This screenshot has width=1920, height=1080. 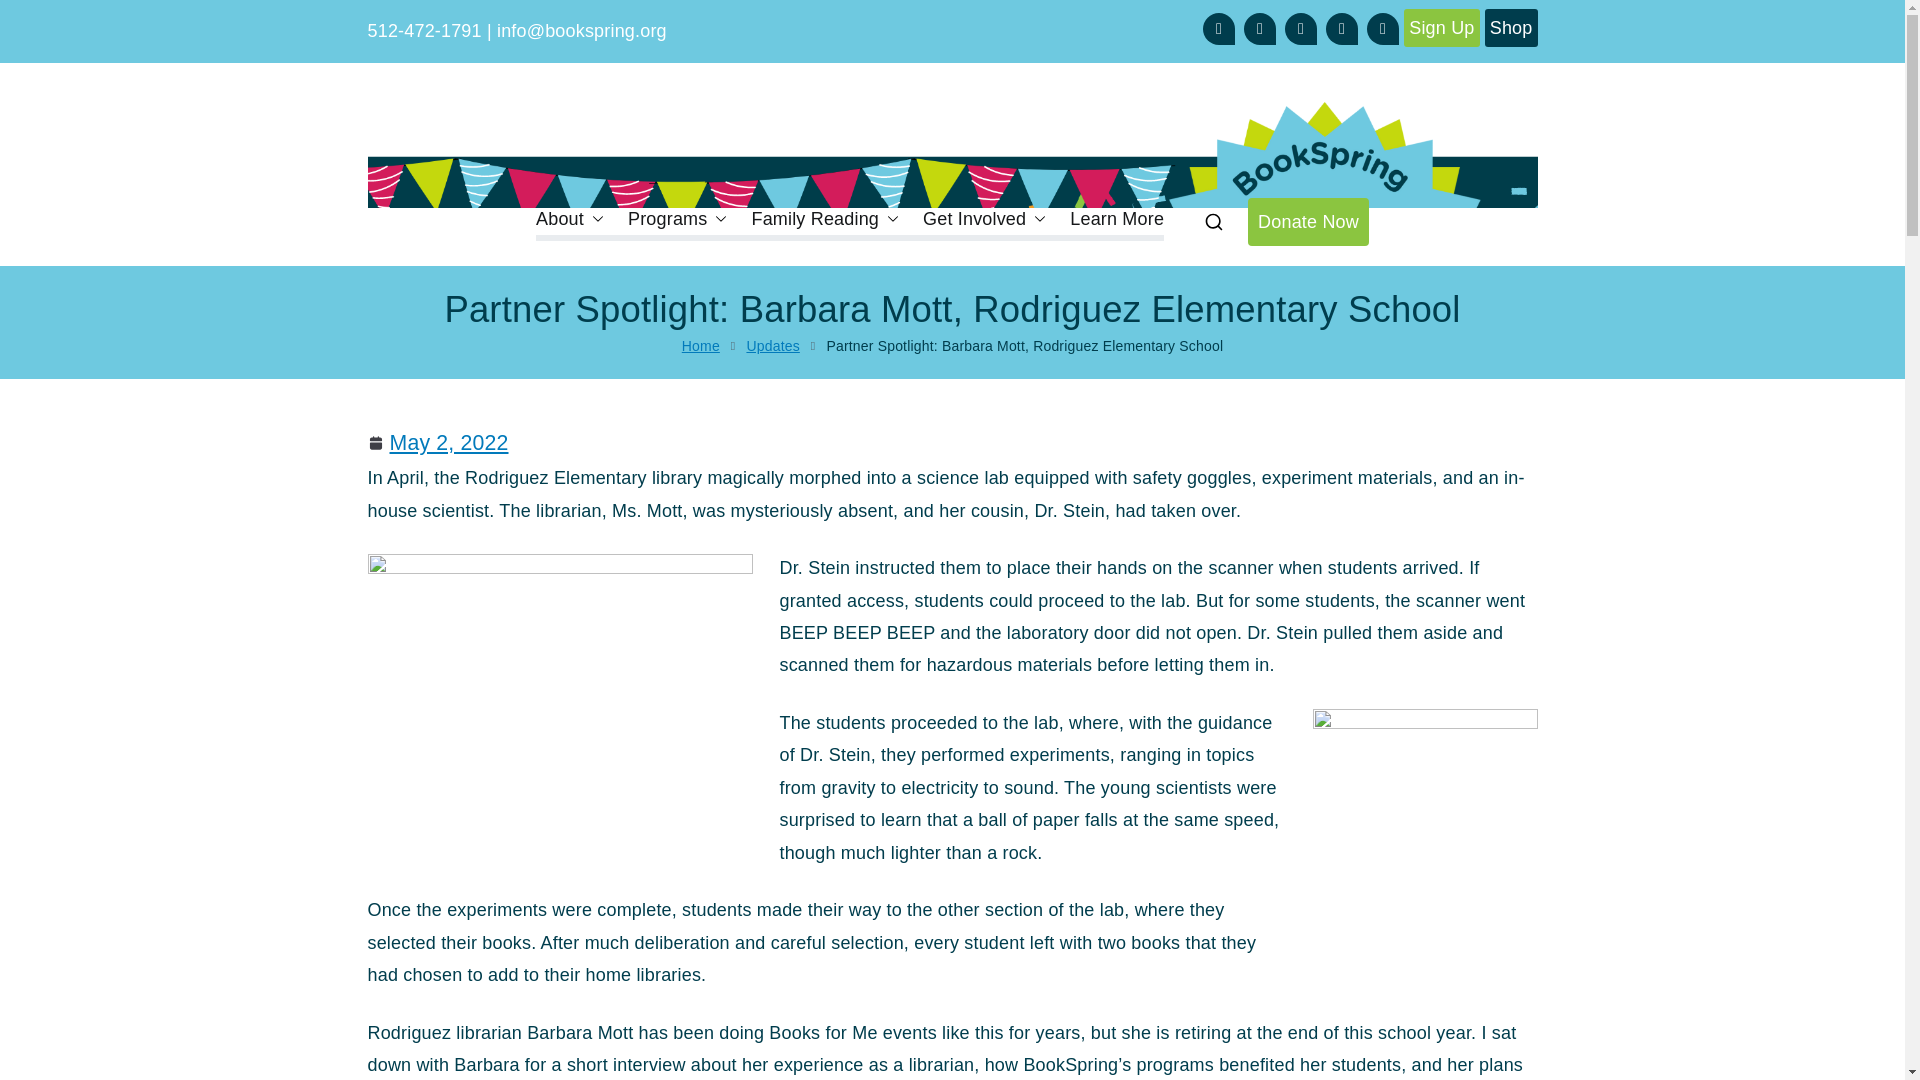 What do you see at coordinates (1383, 28) in the screenshot?
I see `Youtube` at bounding box center [1383, 28].